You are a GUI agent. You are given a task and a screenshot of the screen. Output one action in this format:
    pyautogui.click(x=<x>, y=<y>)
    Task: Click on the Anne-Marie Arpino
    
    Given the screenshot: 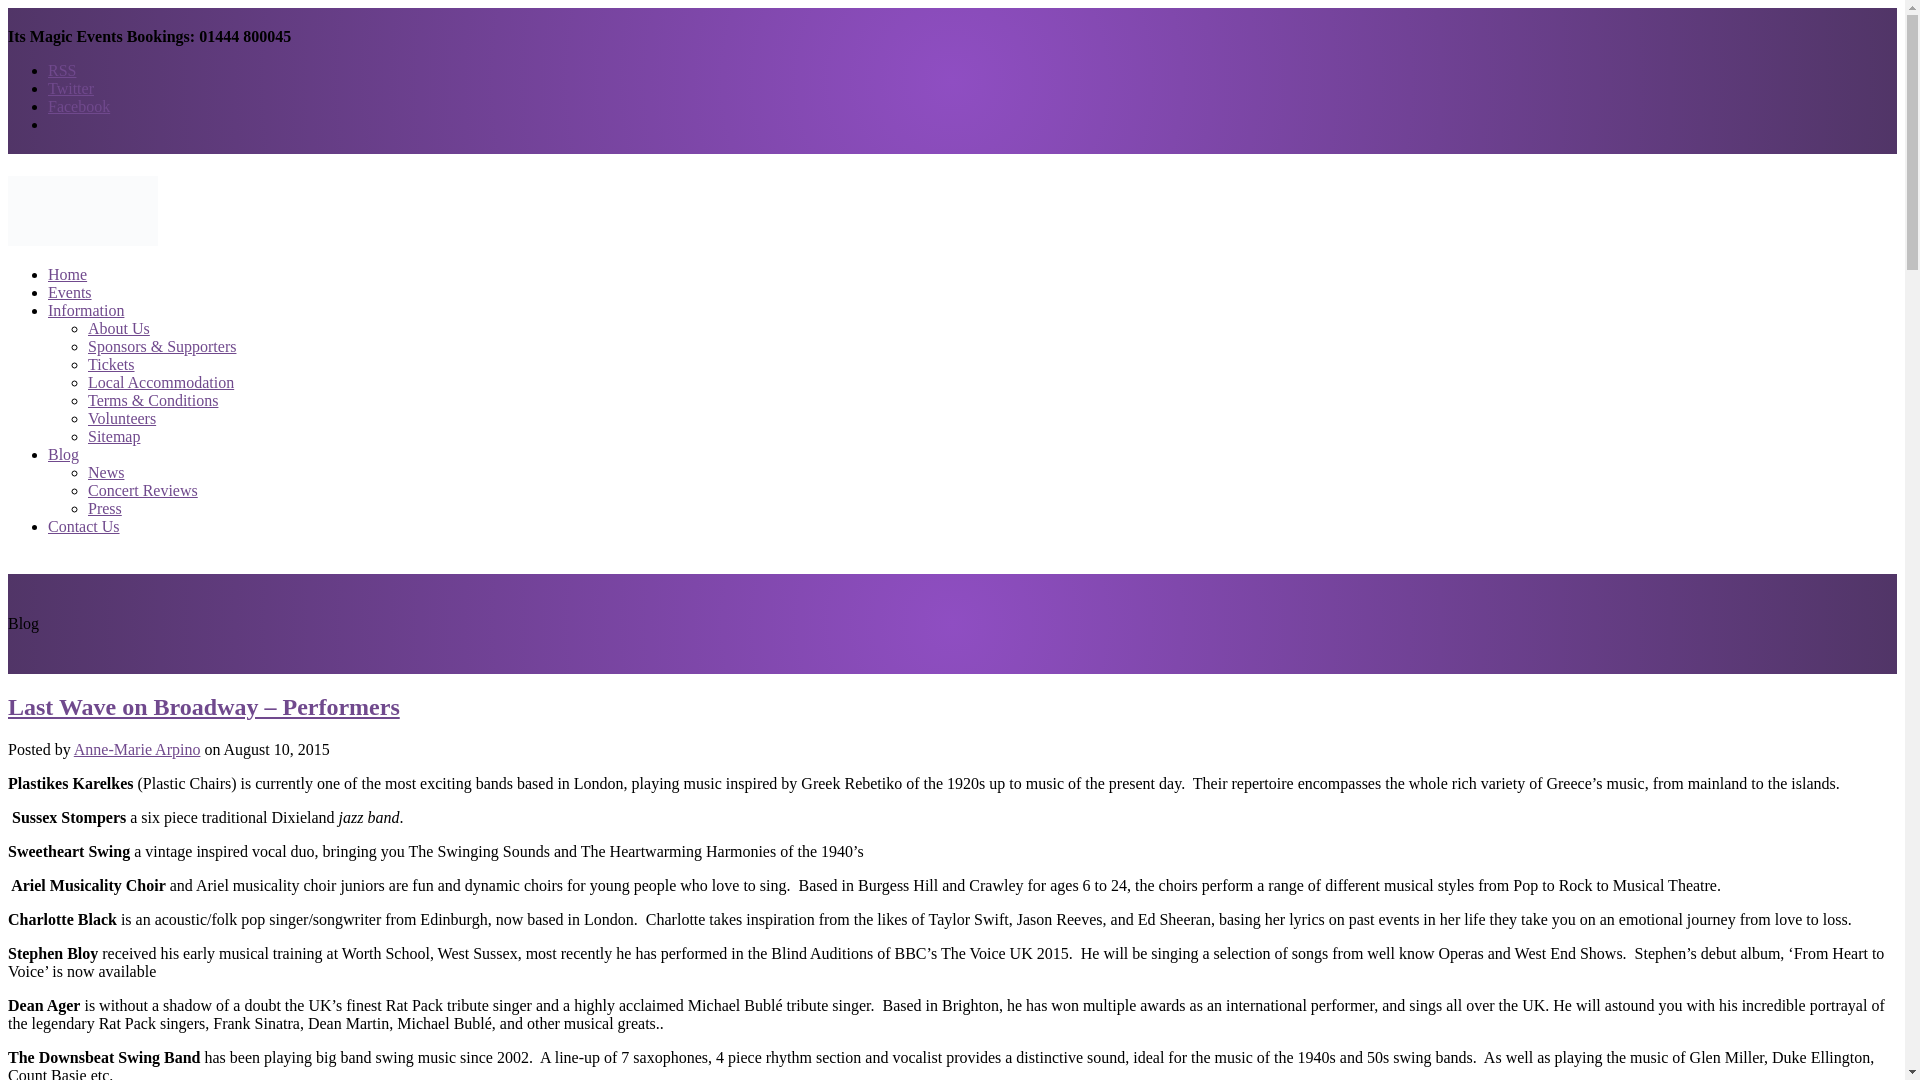 What is the action you would take?
    pyautogui.click(x=138, y=749)
    